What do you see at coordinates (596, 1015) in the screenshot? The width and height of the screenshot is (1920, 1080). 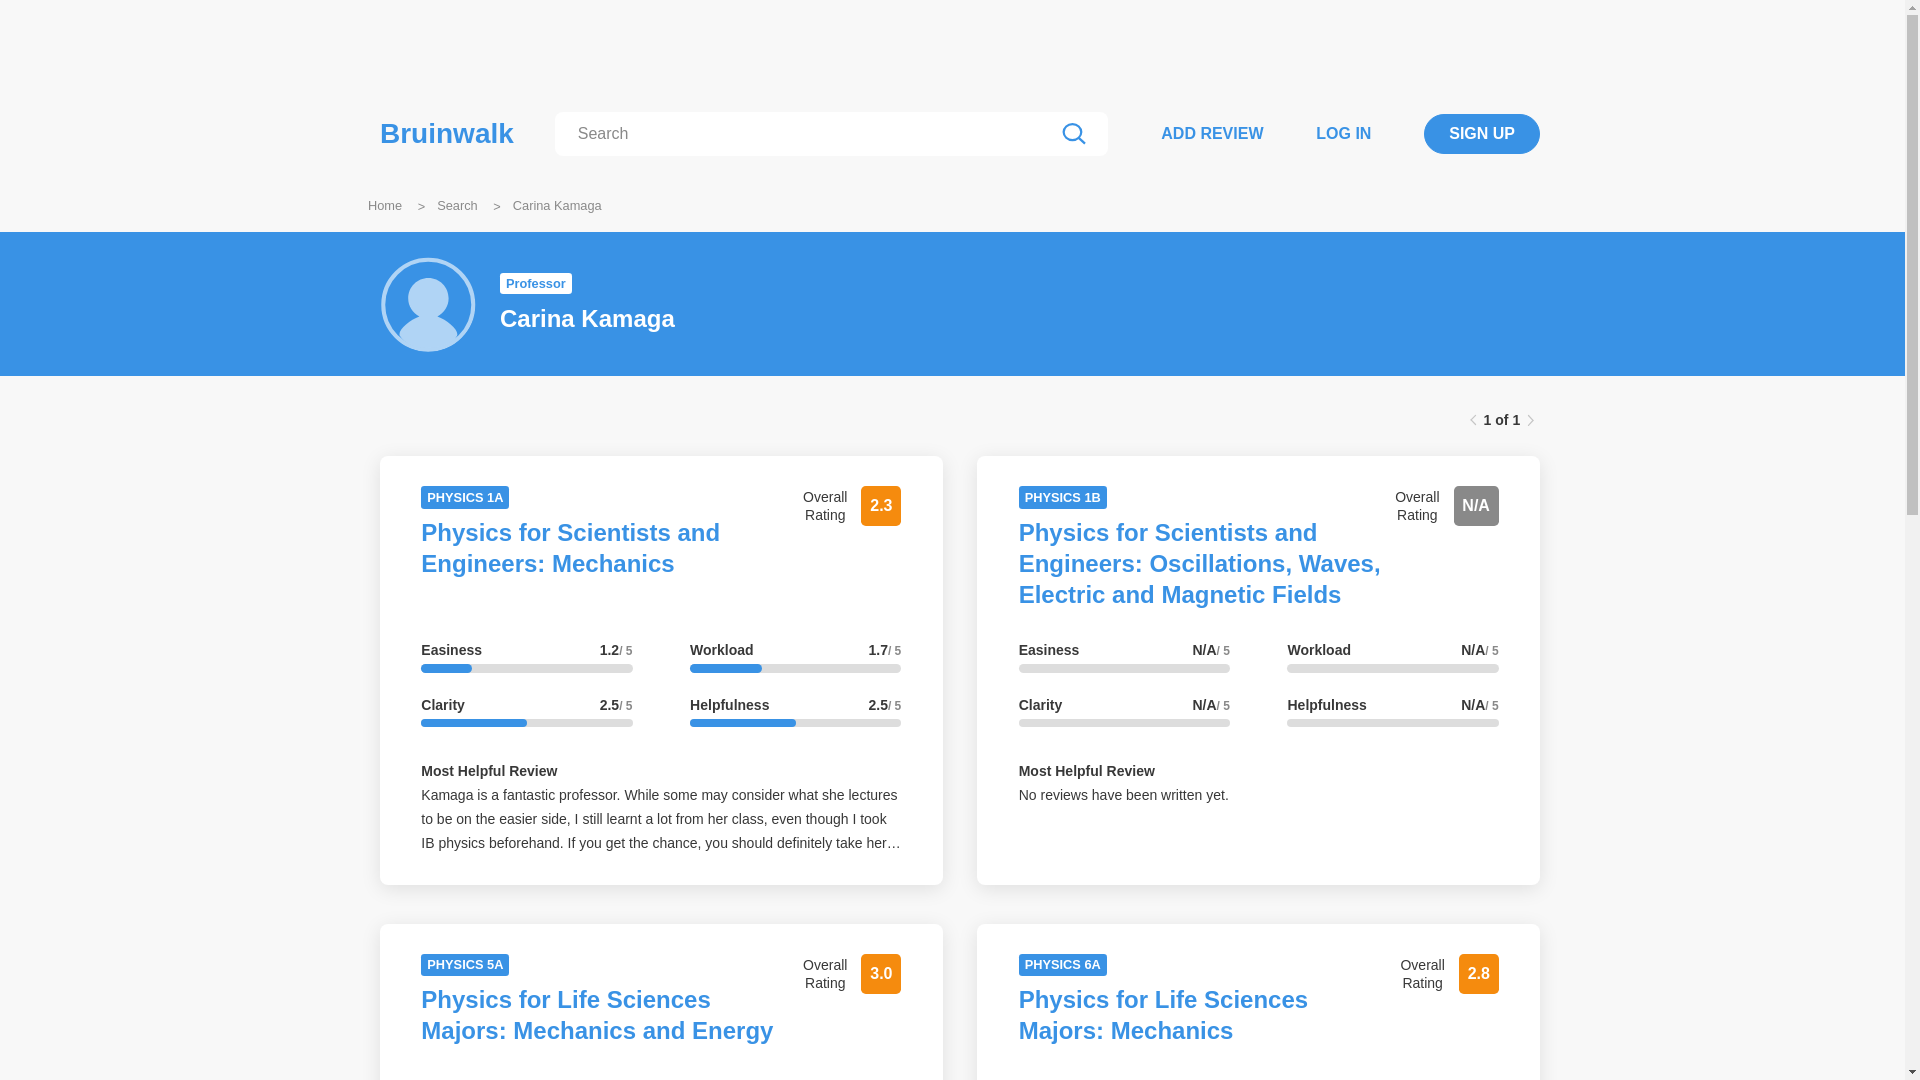 I see `Physics for Life Sciences Majors: Mechanics and Energy` at bounding box center [596, 1015].